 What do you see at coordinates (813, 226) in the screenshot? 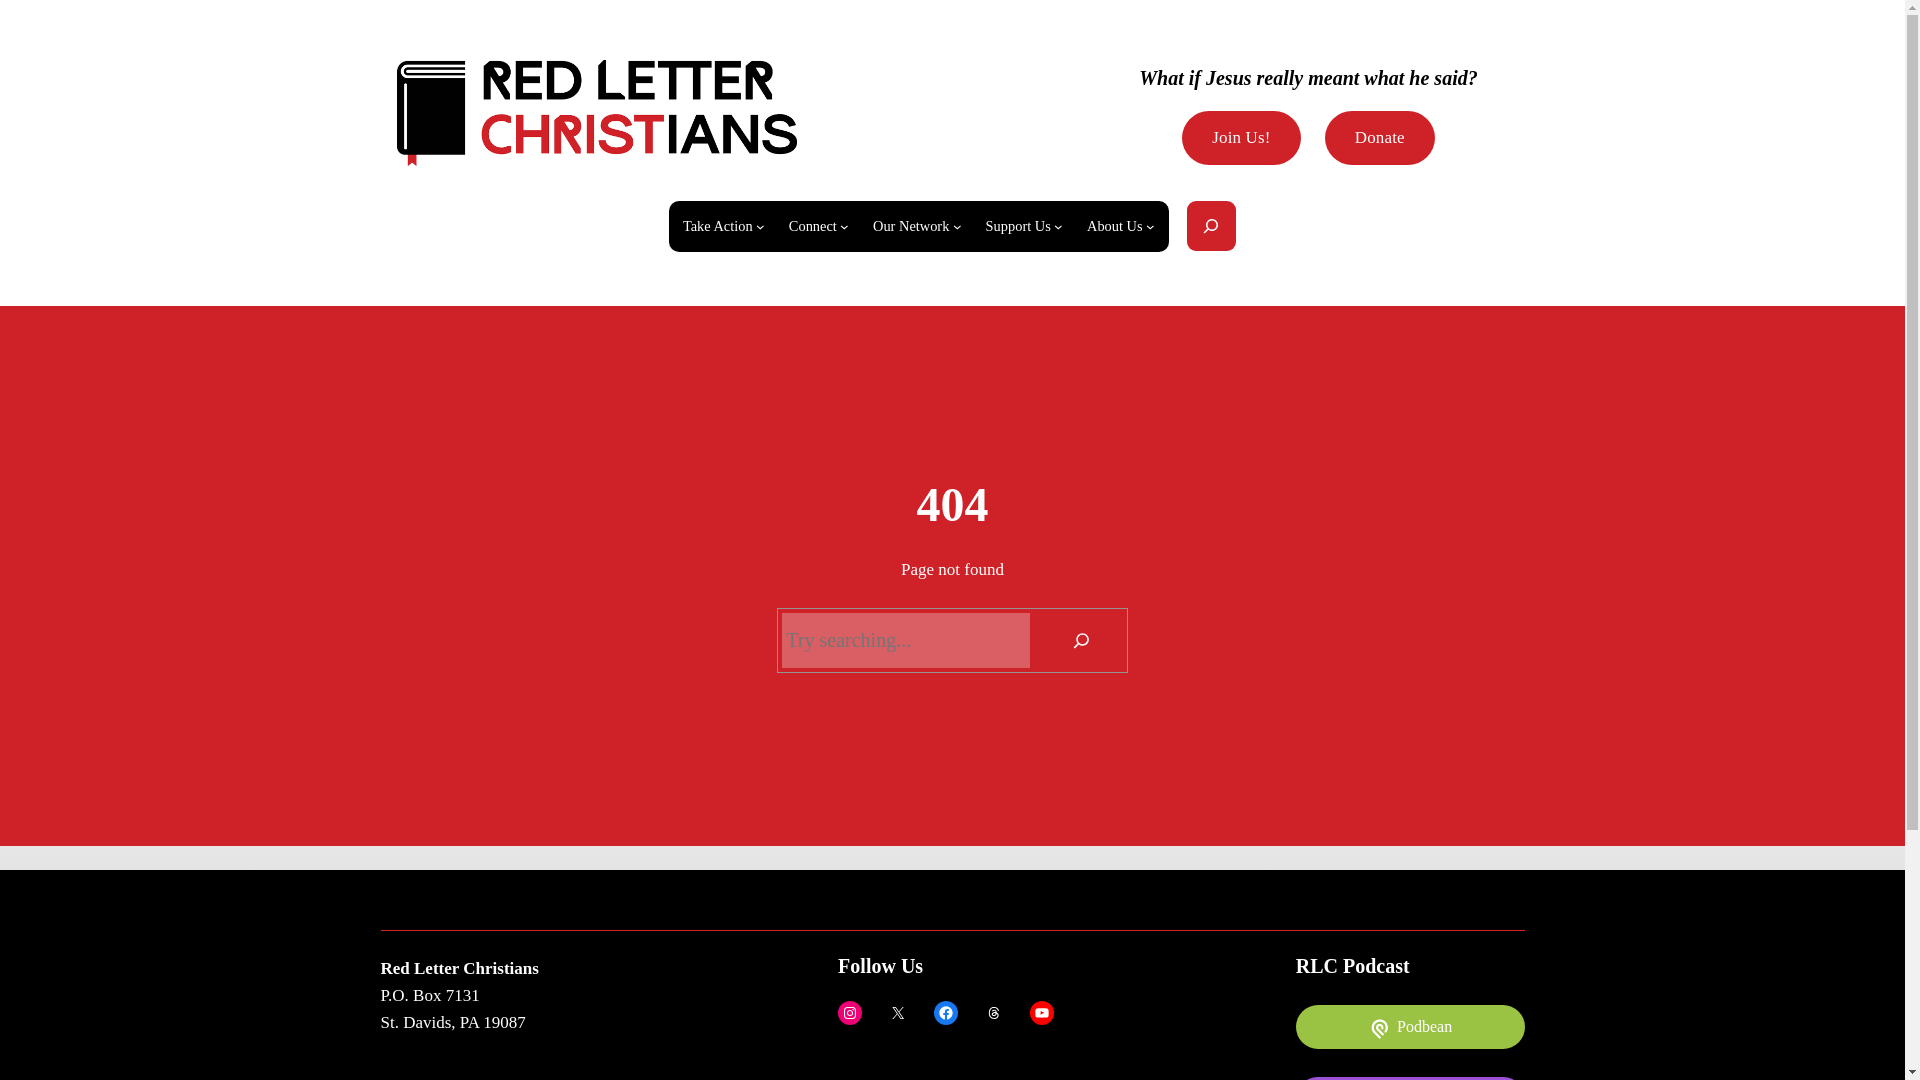
I see `Connect` at bounding box center [813, 226].